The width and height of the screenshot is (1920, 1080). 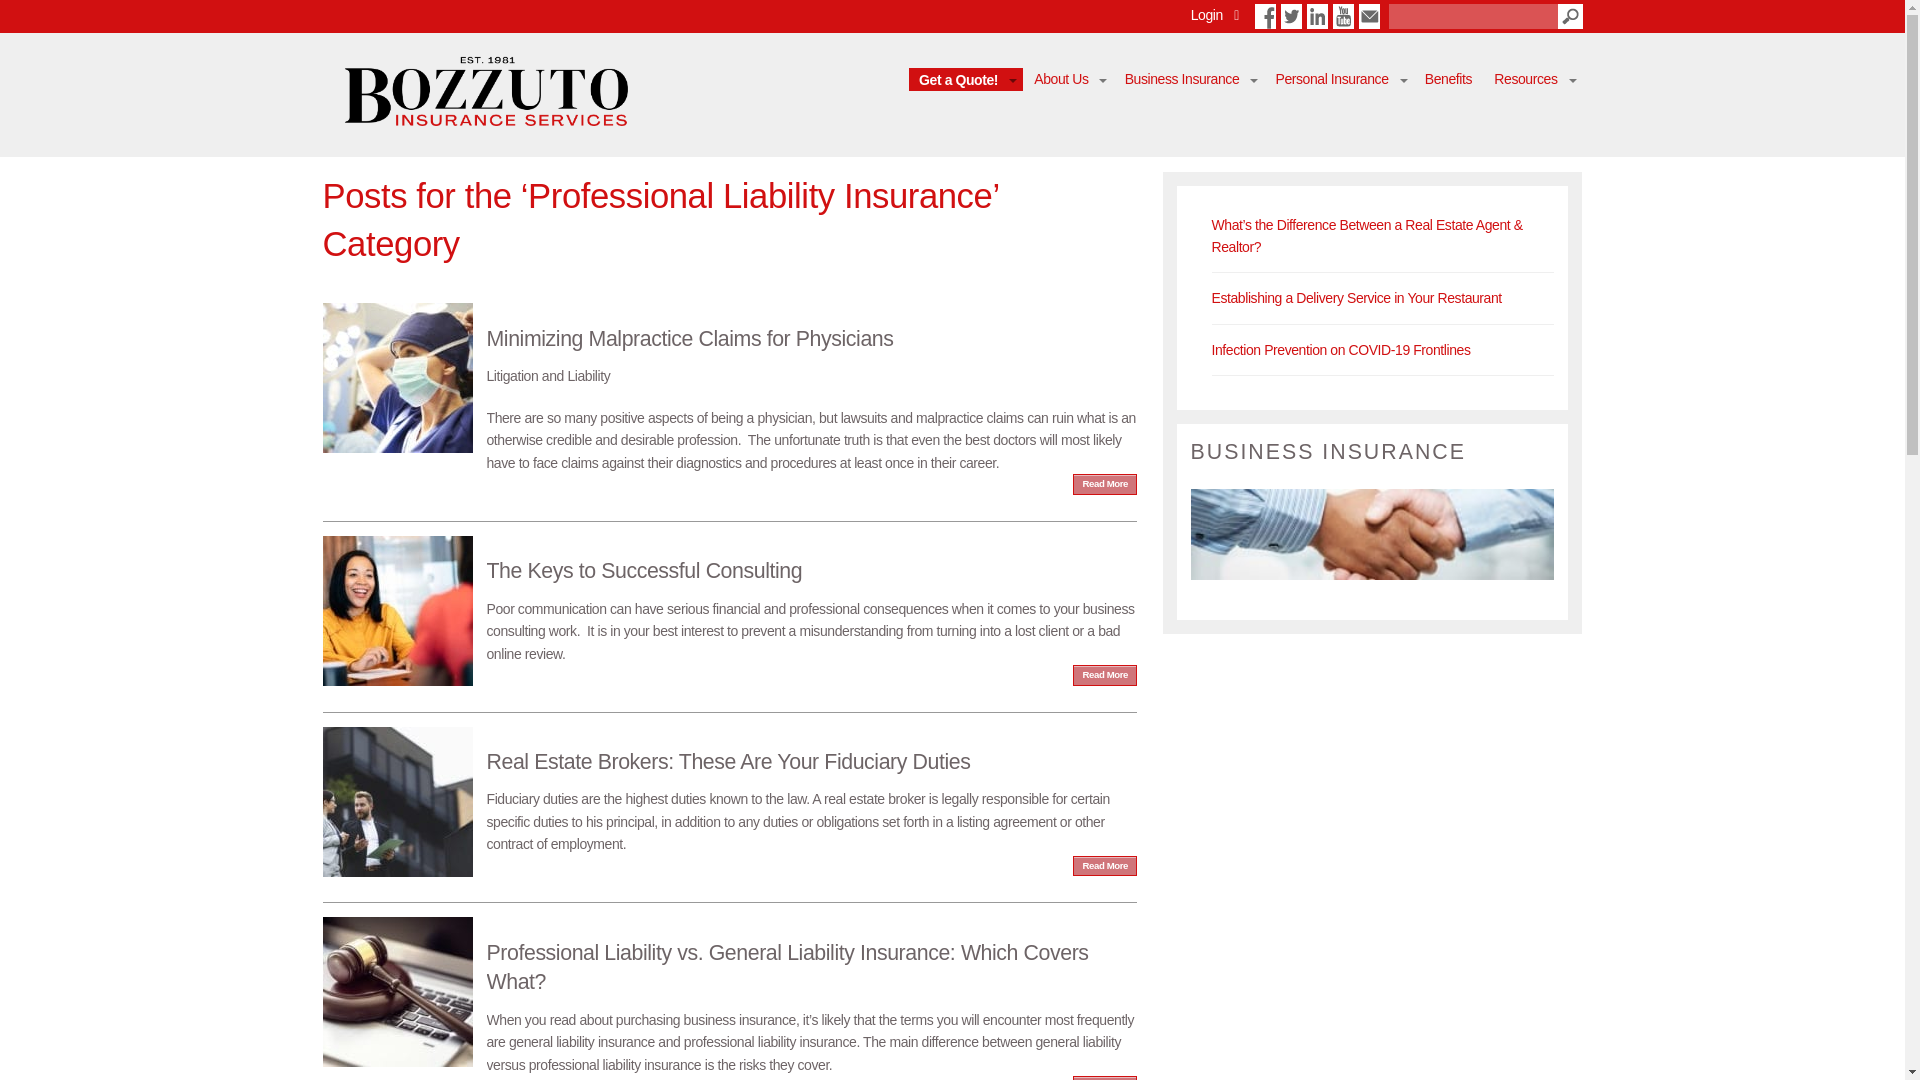 I want to click on Personal Insurance, so click(x=1338, y=78).